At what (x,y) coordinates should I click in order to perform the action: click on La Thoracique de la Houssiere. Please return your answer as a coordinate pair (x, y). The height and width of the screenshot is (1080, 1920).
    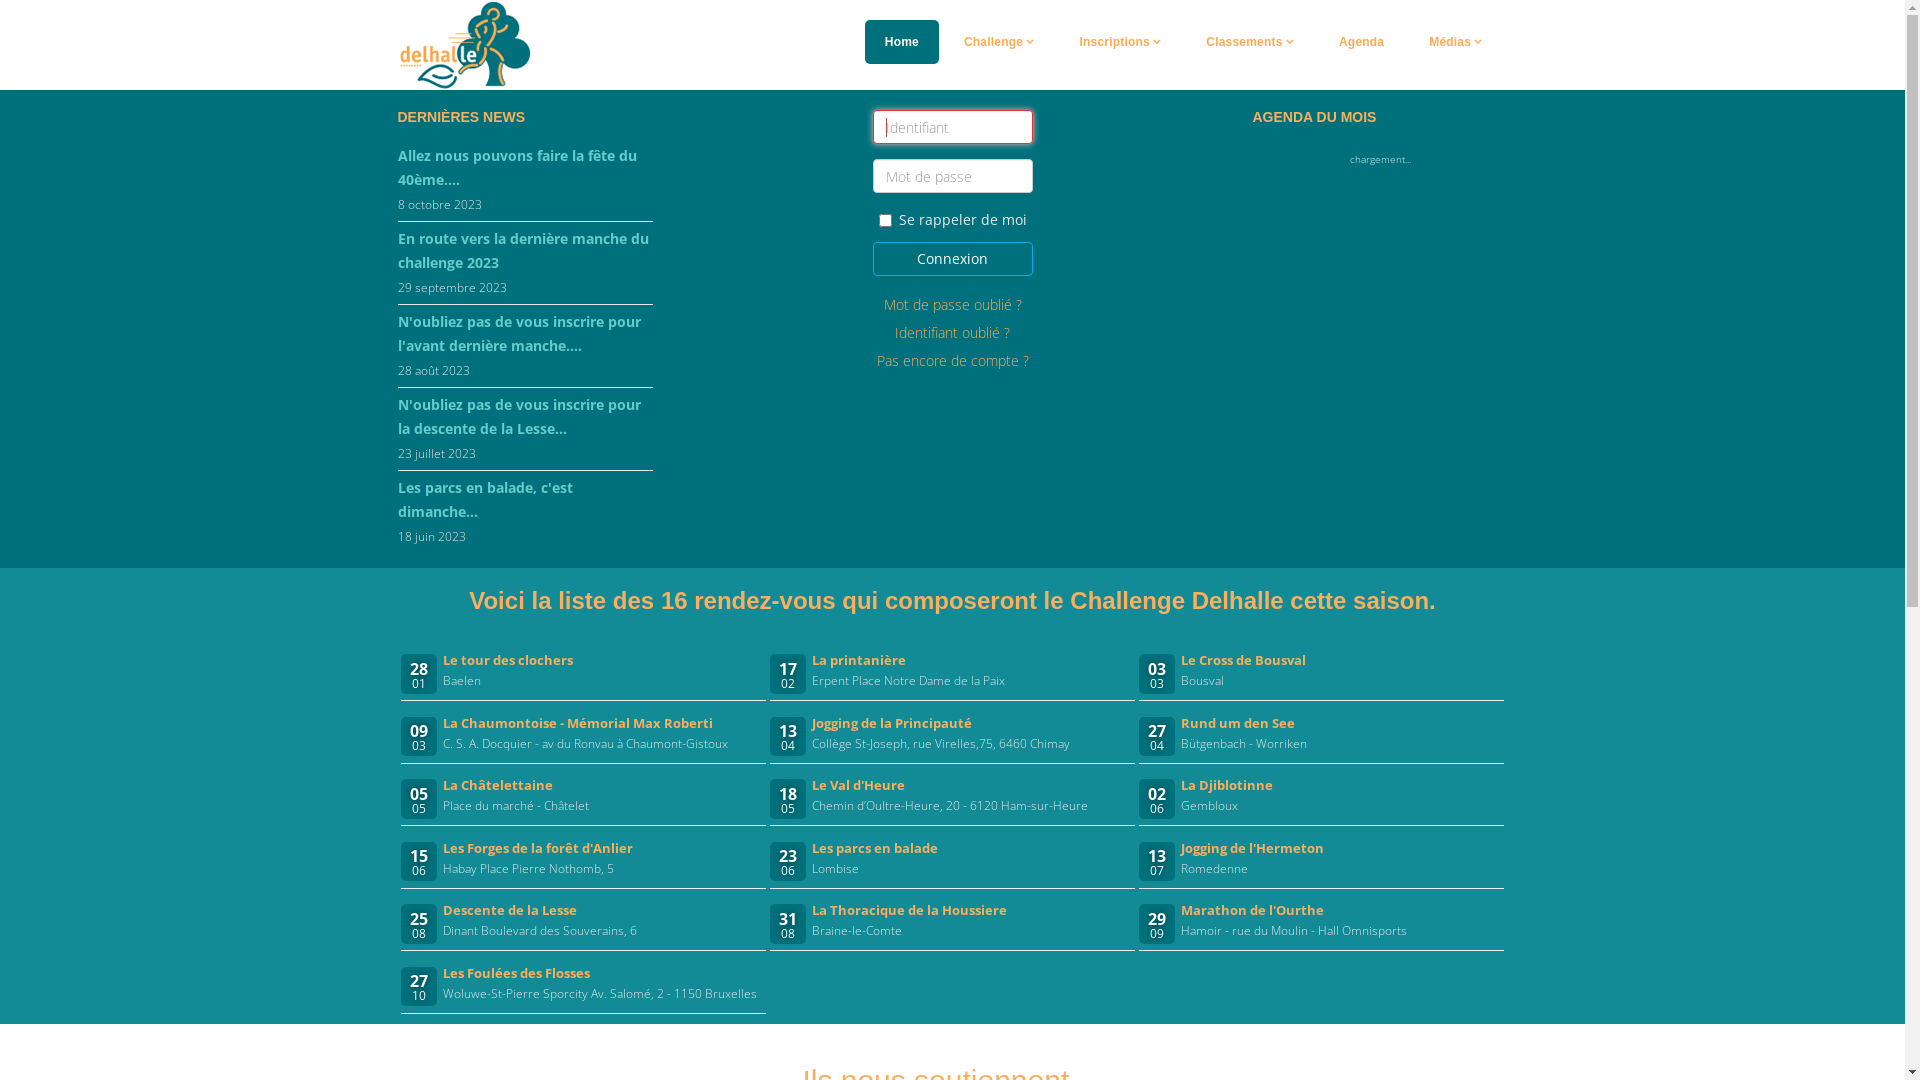
    Looking at the image, I should click on (910, 910).